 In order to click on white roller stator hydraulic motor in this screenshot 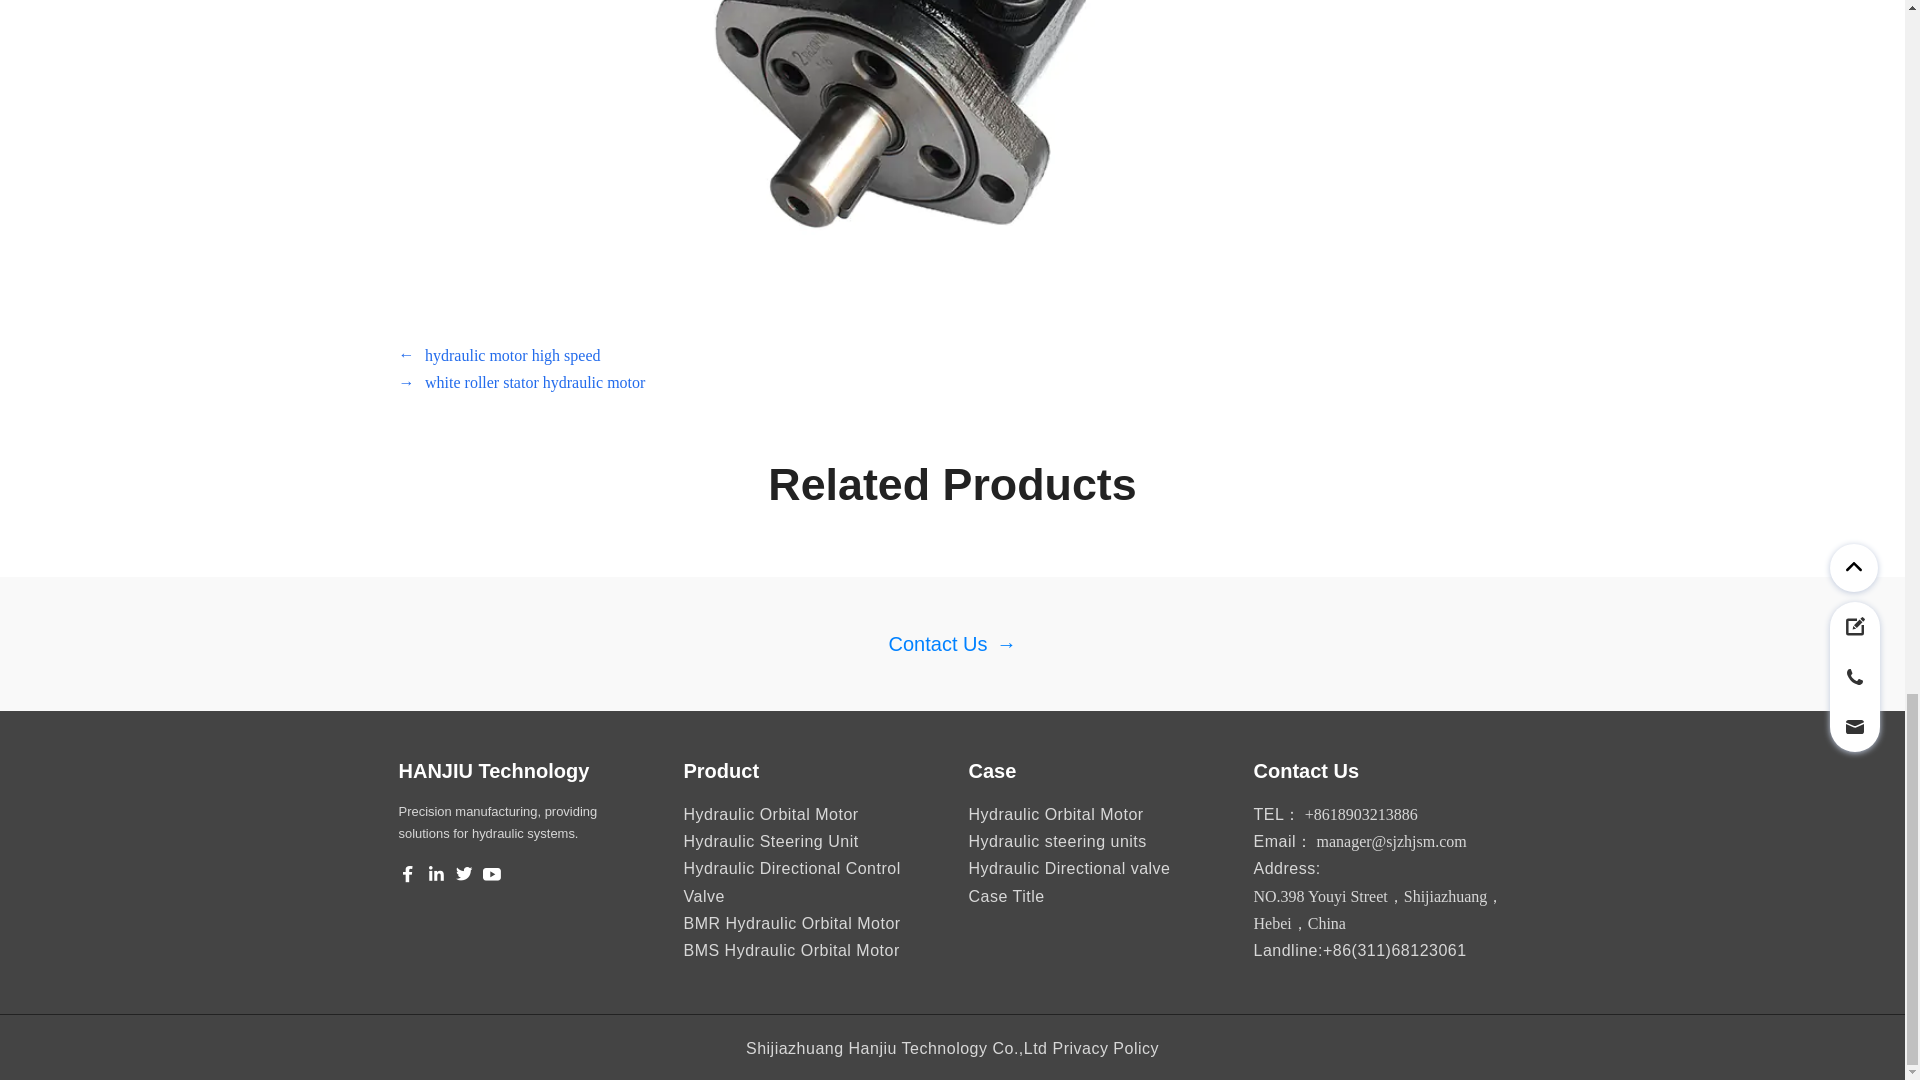, I will do `click(534, 382)`.